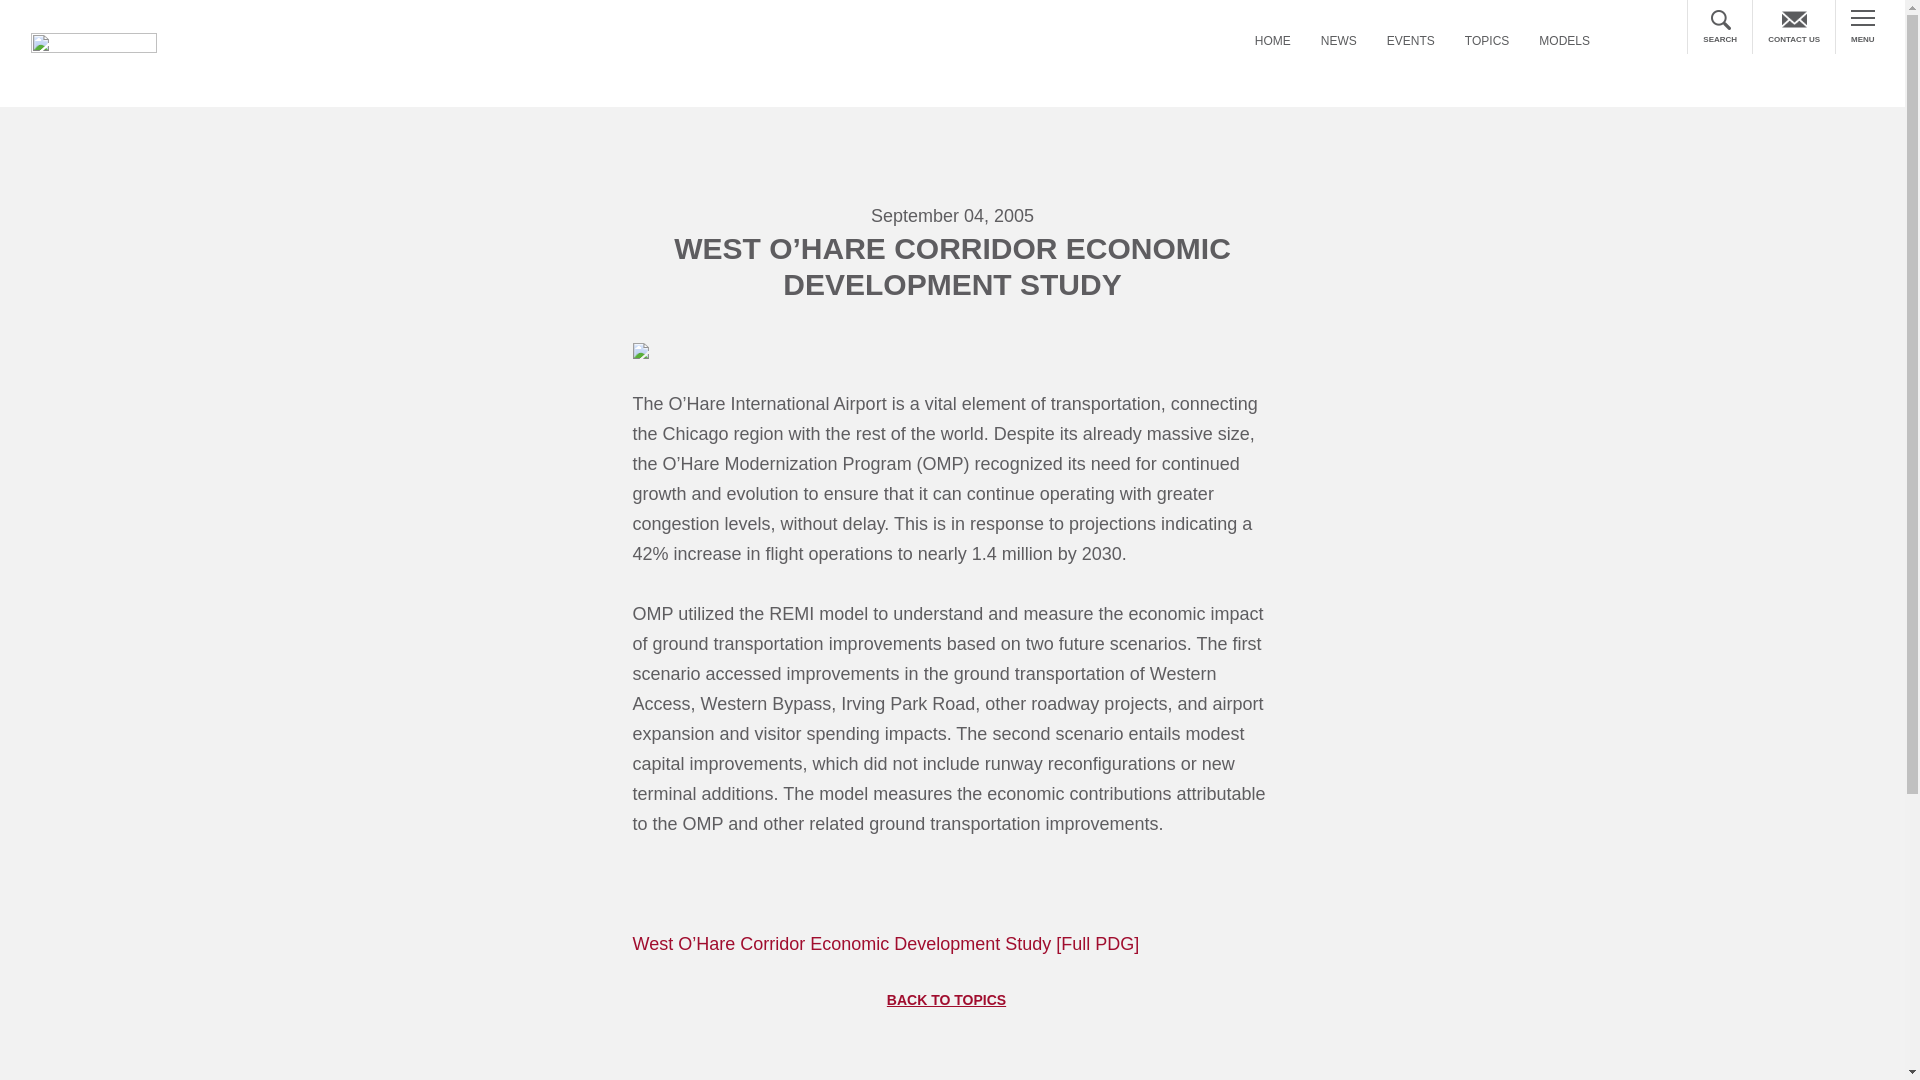 This screenshot has width=1920, height=1080. Describe the element at coordinates (1338, 42) in the screenshot. I see `NEWS` at that location.